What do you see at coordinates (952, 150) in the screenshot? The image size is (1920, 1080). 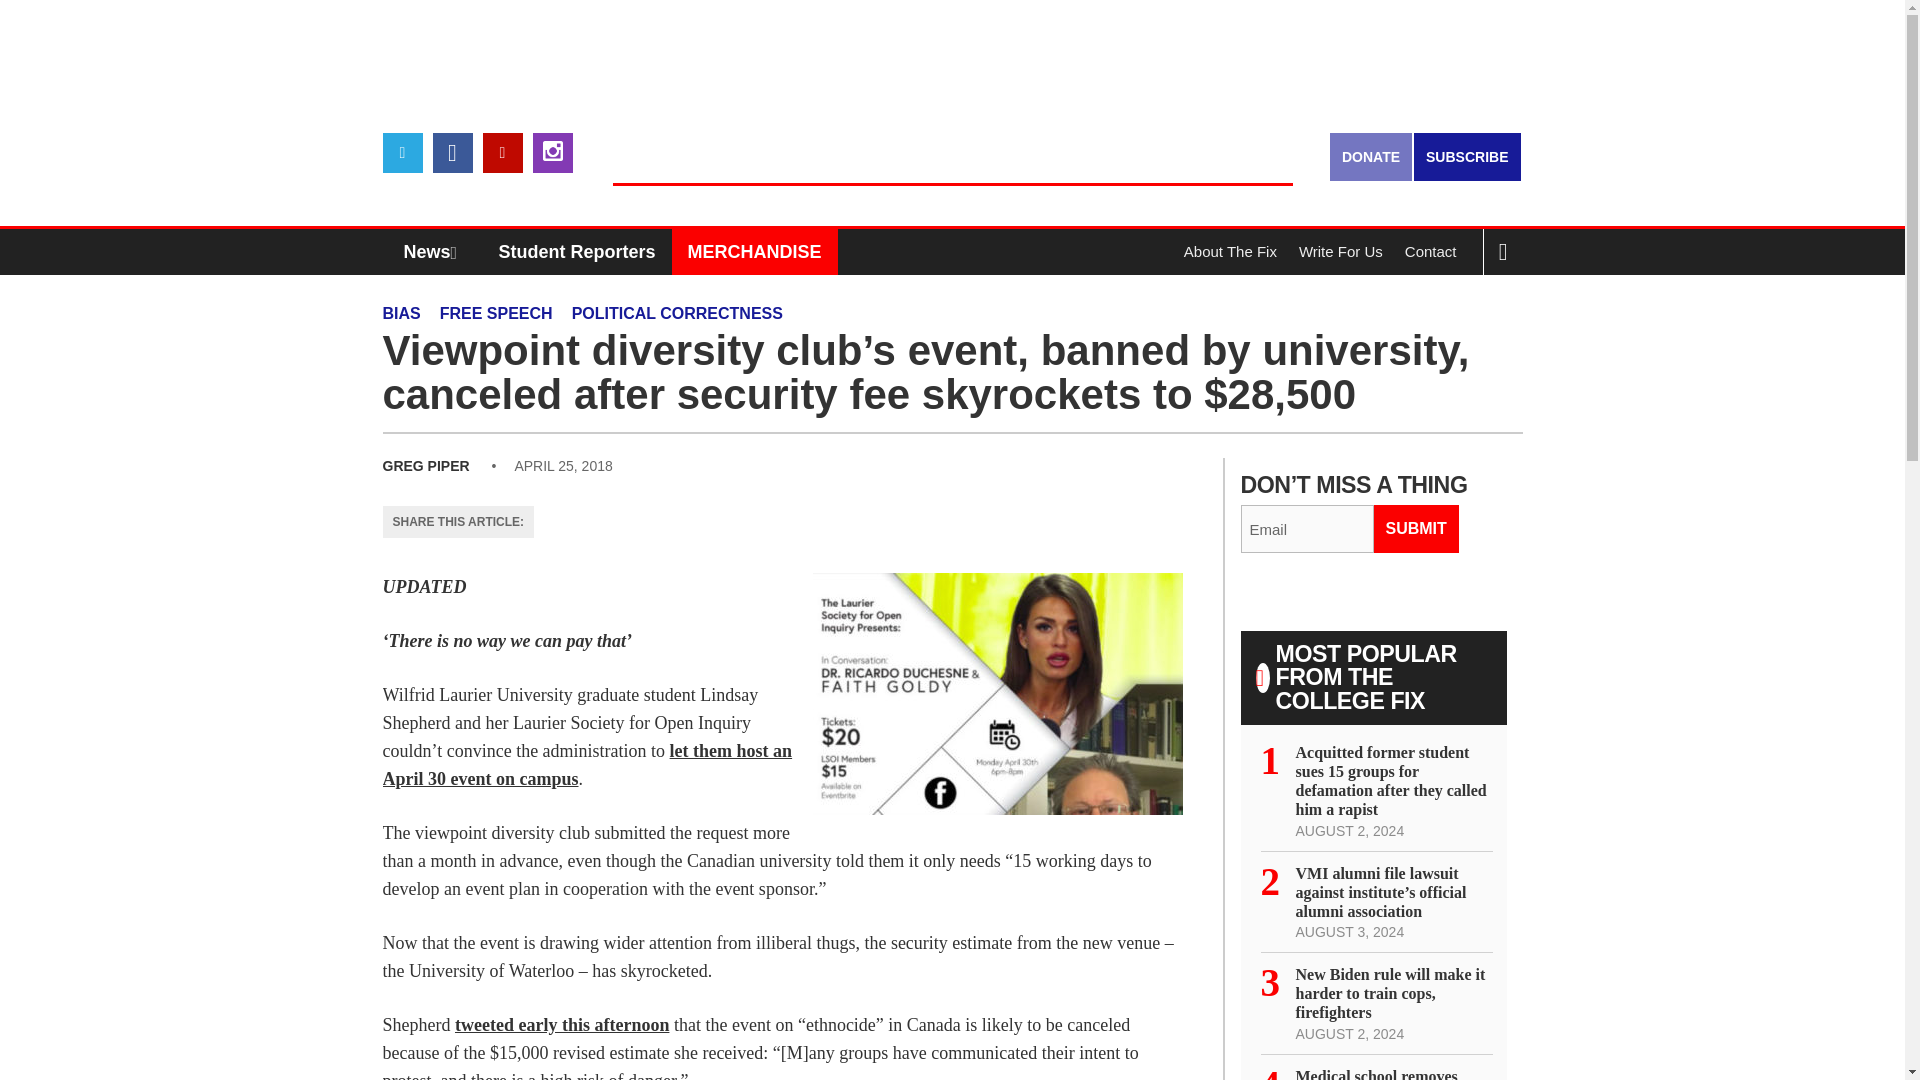 I see `The College Fix` at bounding box center [952, 150].